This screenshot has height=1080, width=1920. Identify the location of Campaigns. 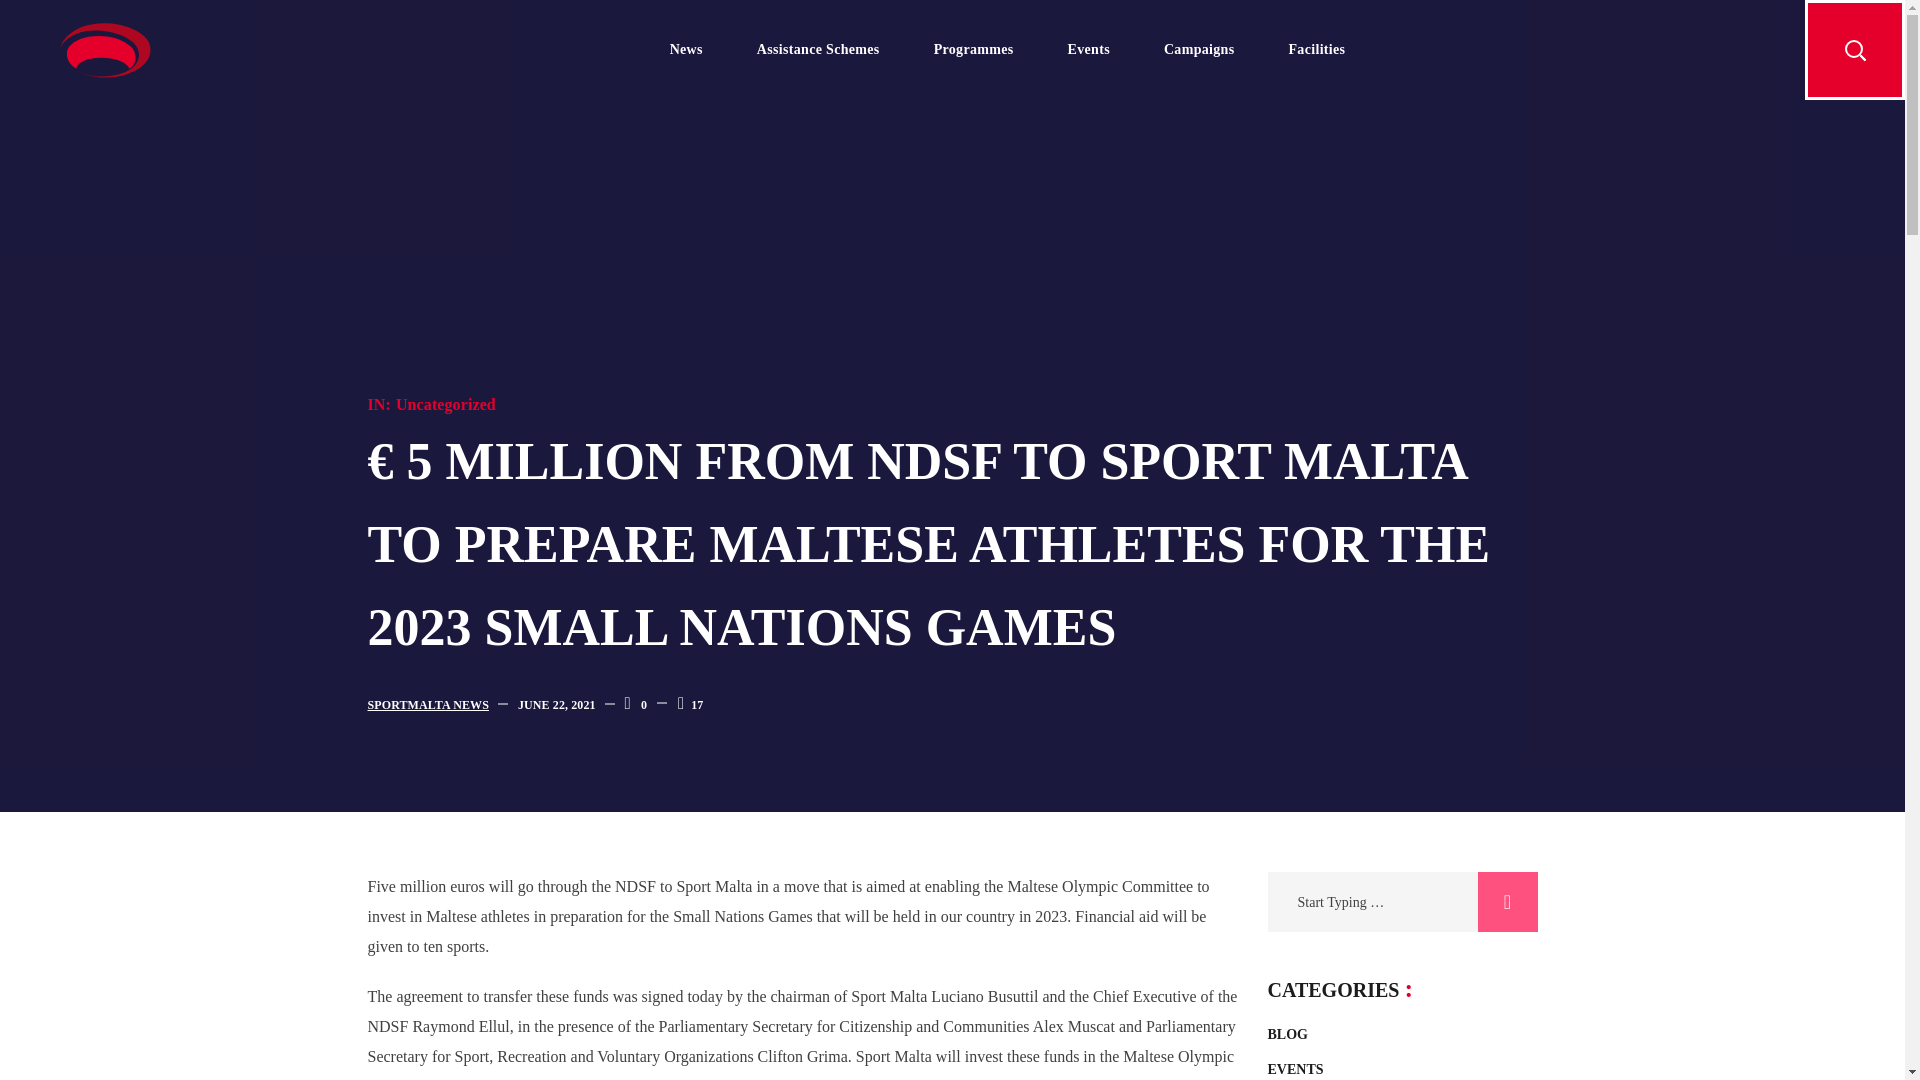
(1198, 50).